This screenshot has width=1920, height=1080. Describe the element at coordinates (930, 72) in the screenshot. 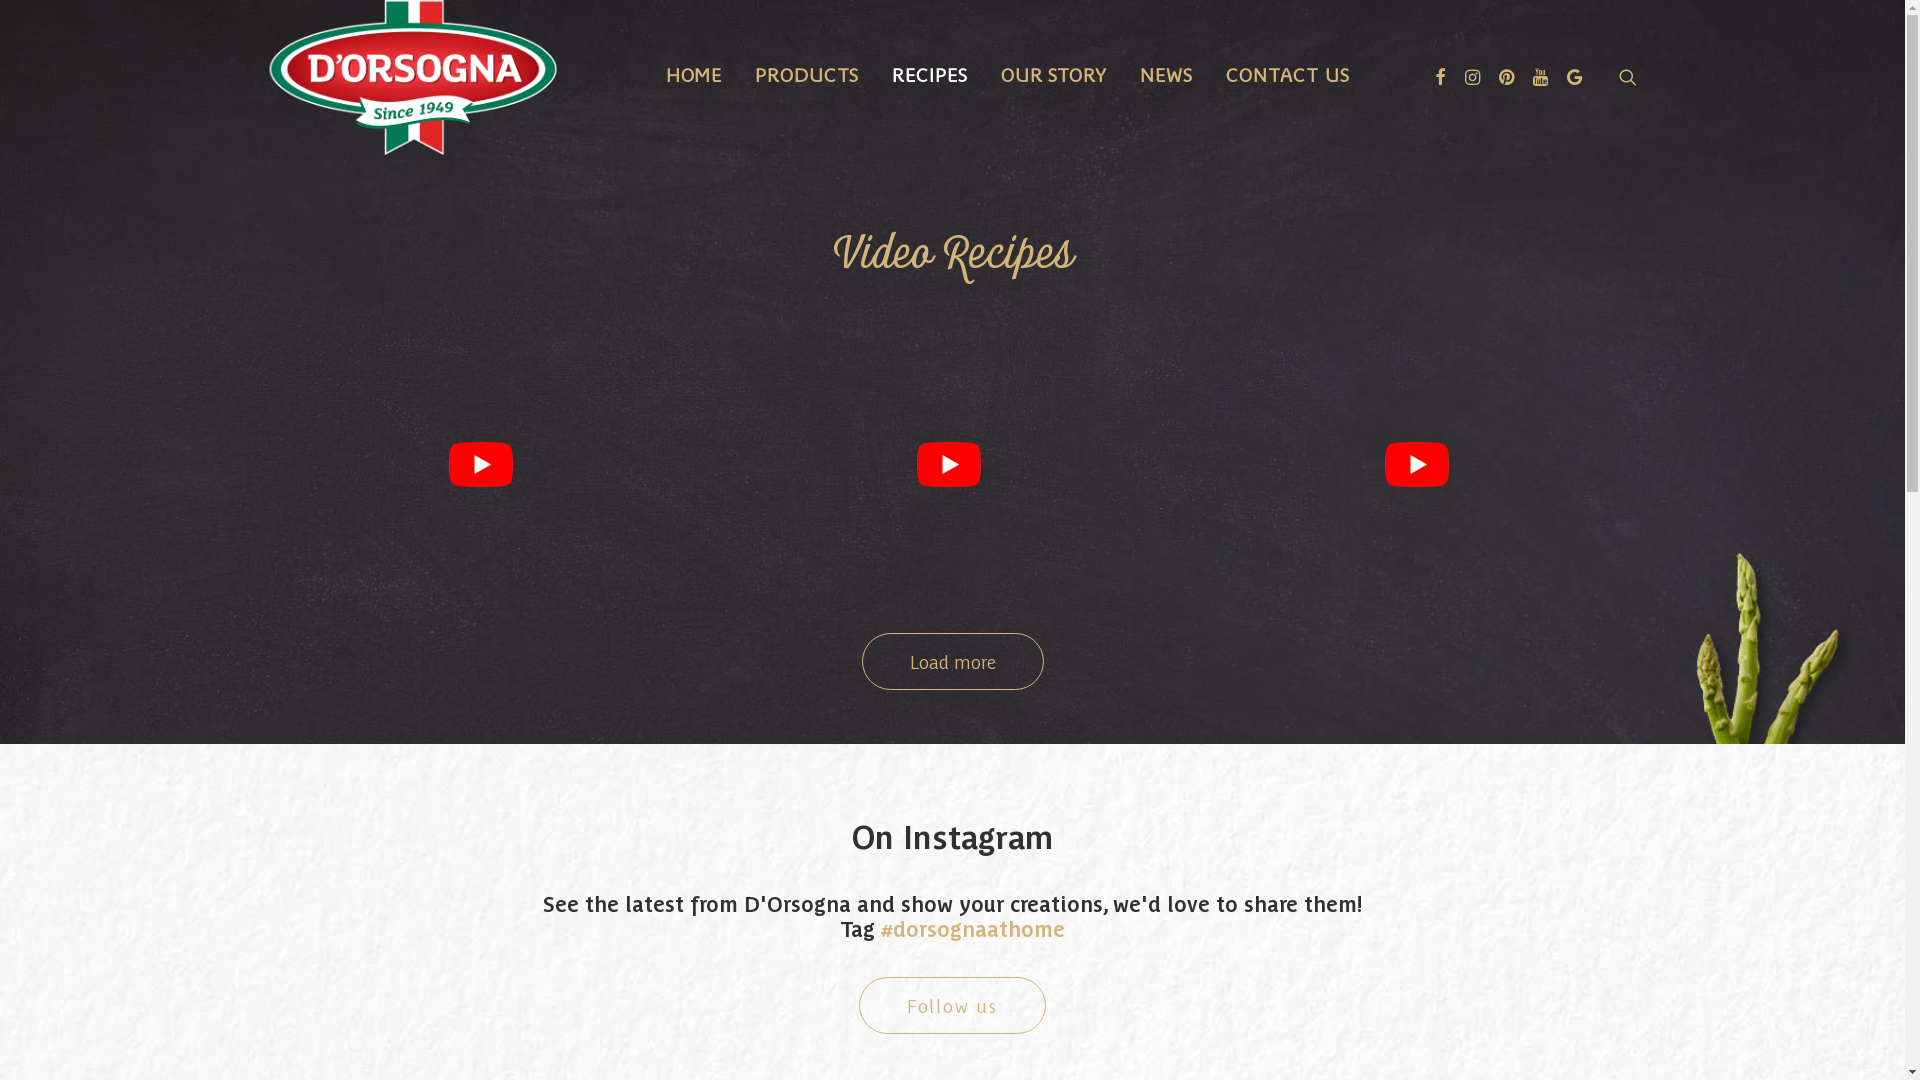

I see `RECIPES` at that location.